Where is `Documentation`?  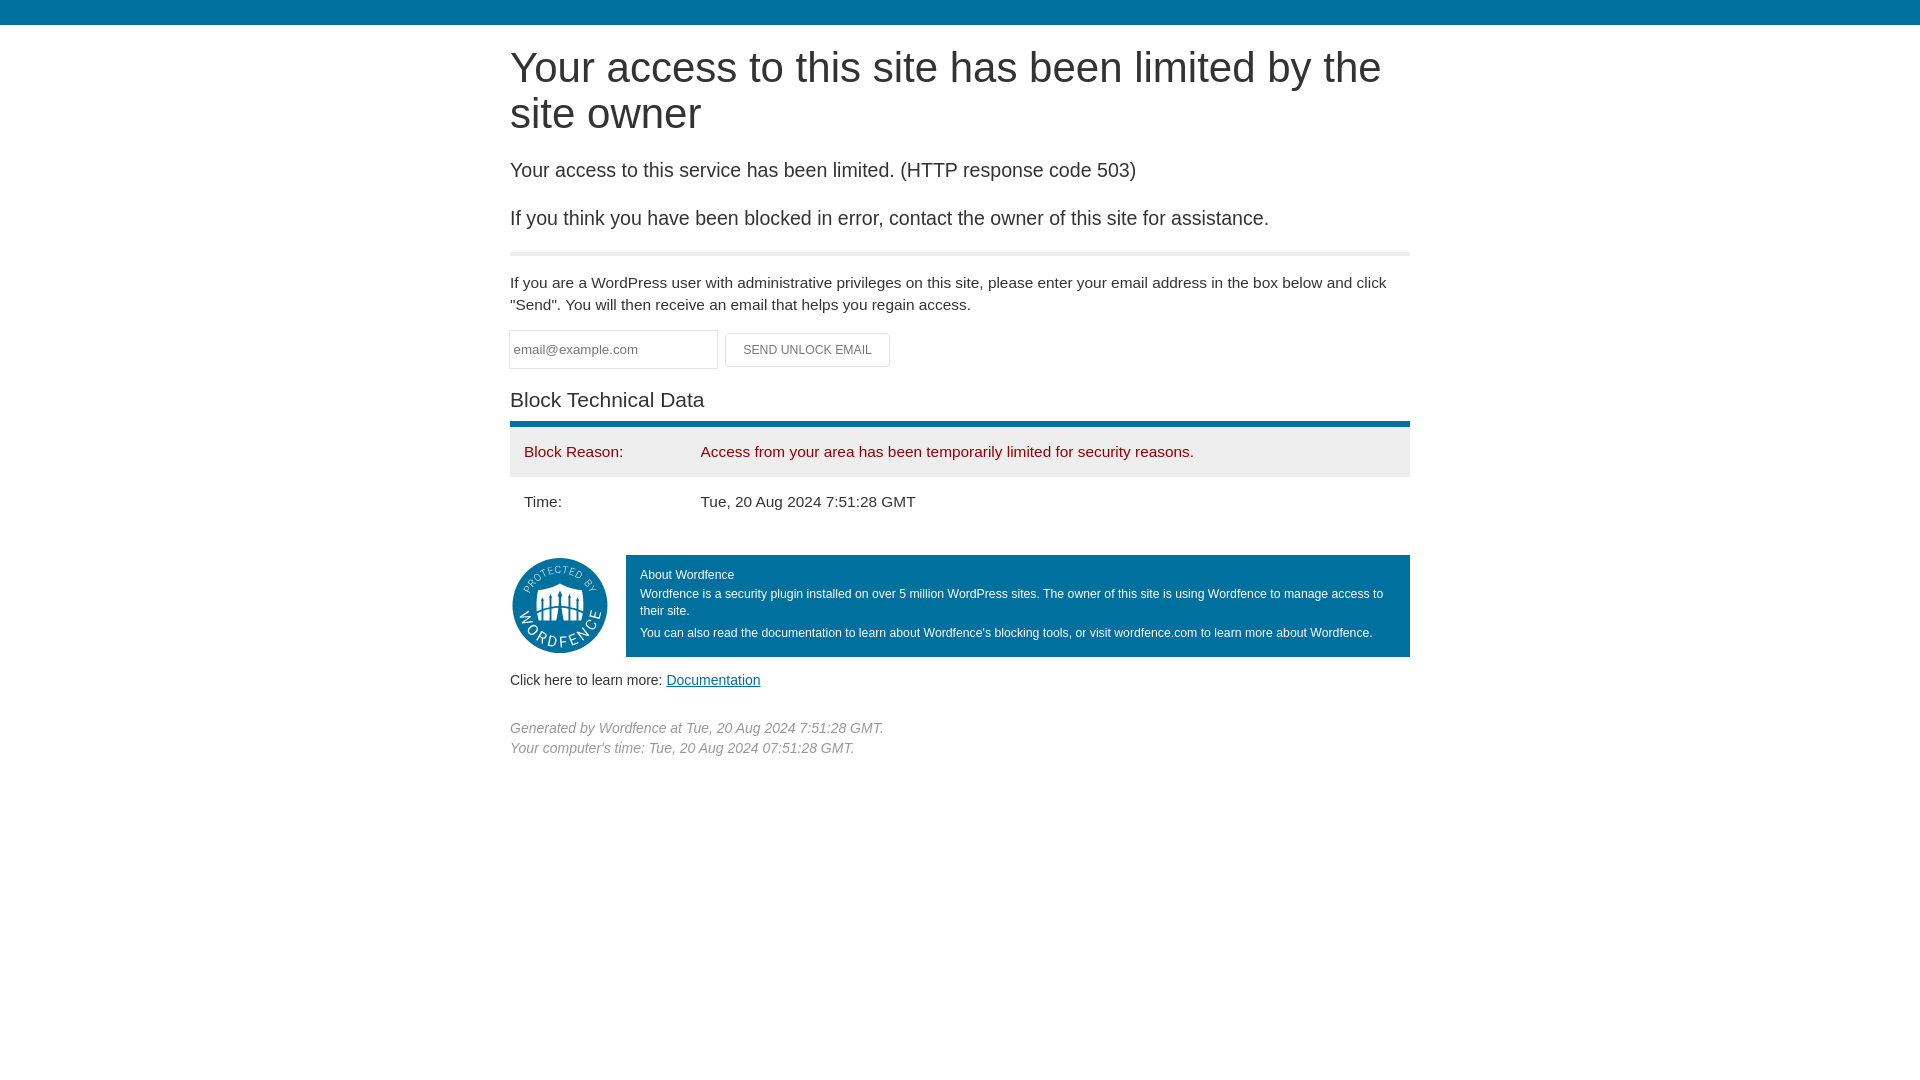
Documentation is located at coordinates (713, 679).